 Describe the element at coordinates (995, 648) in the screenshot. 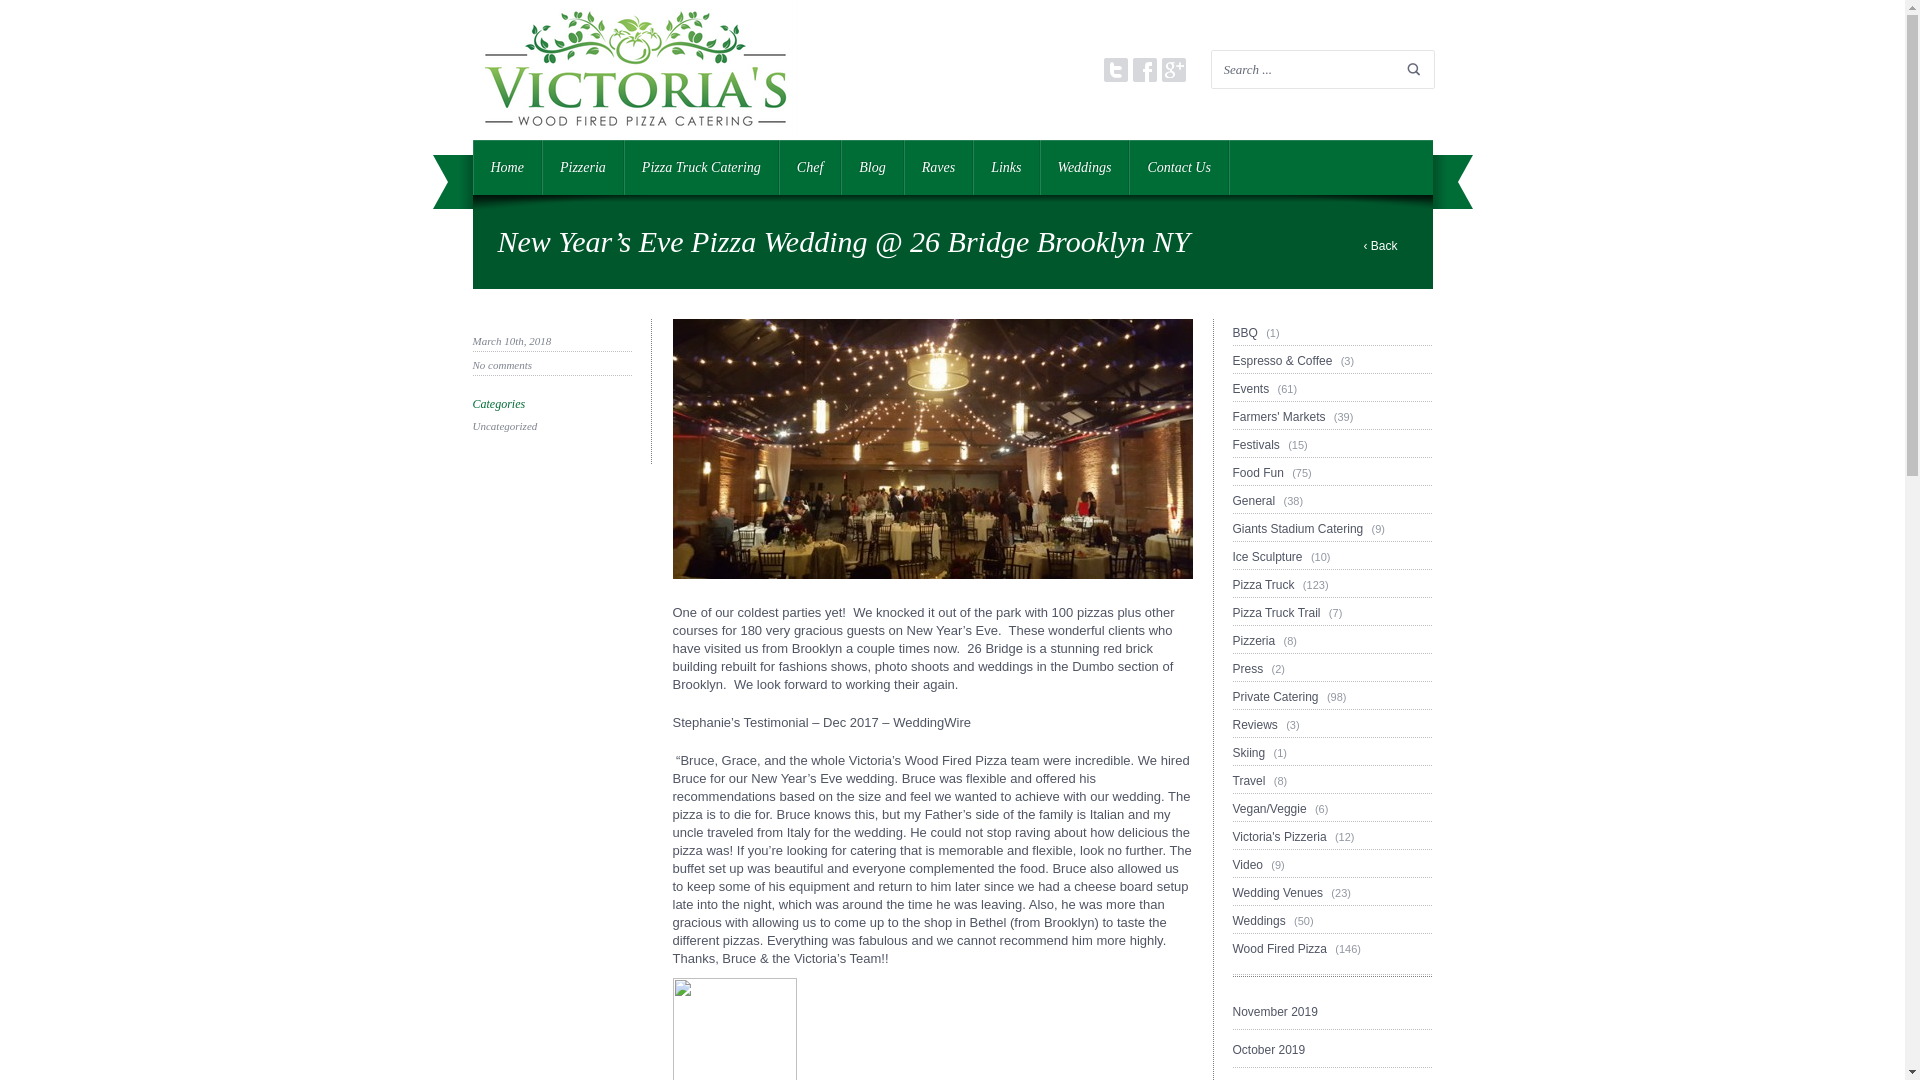

I see `26 Bridge` at that location.